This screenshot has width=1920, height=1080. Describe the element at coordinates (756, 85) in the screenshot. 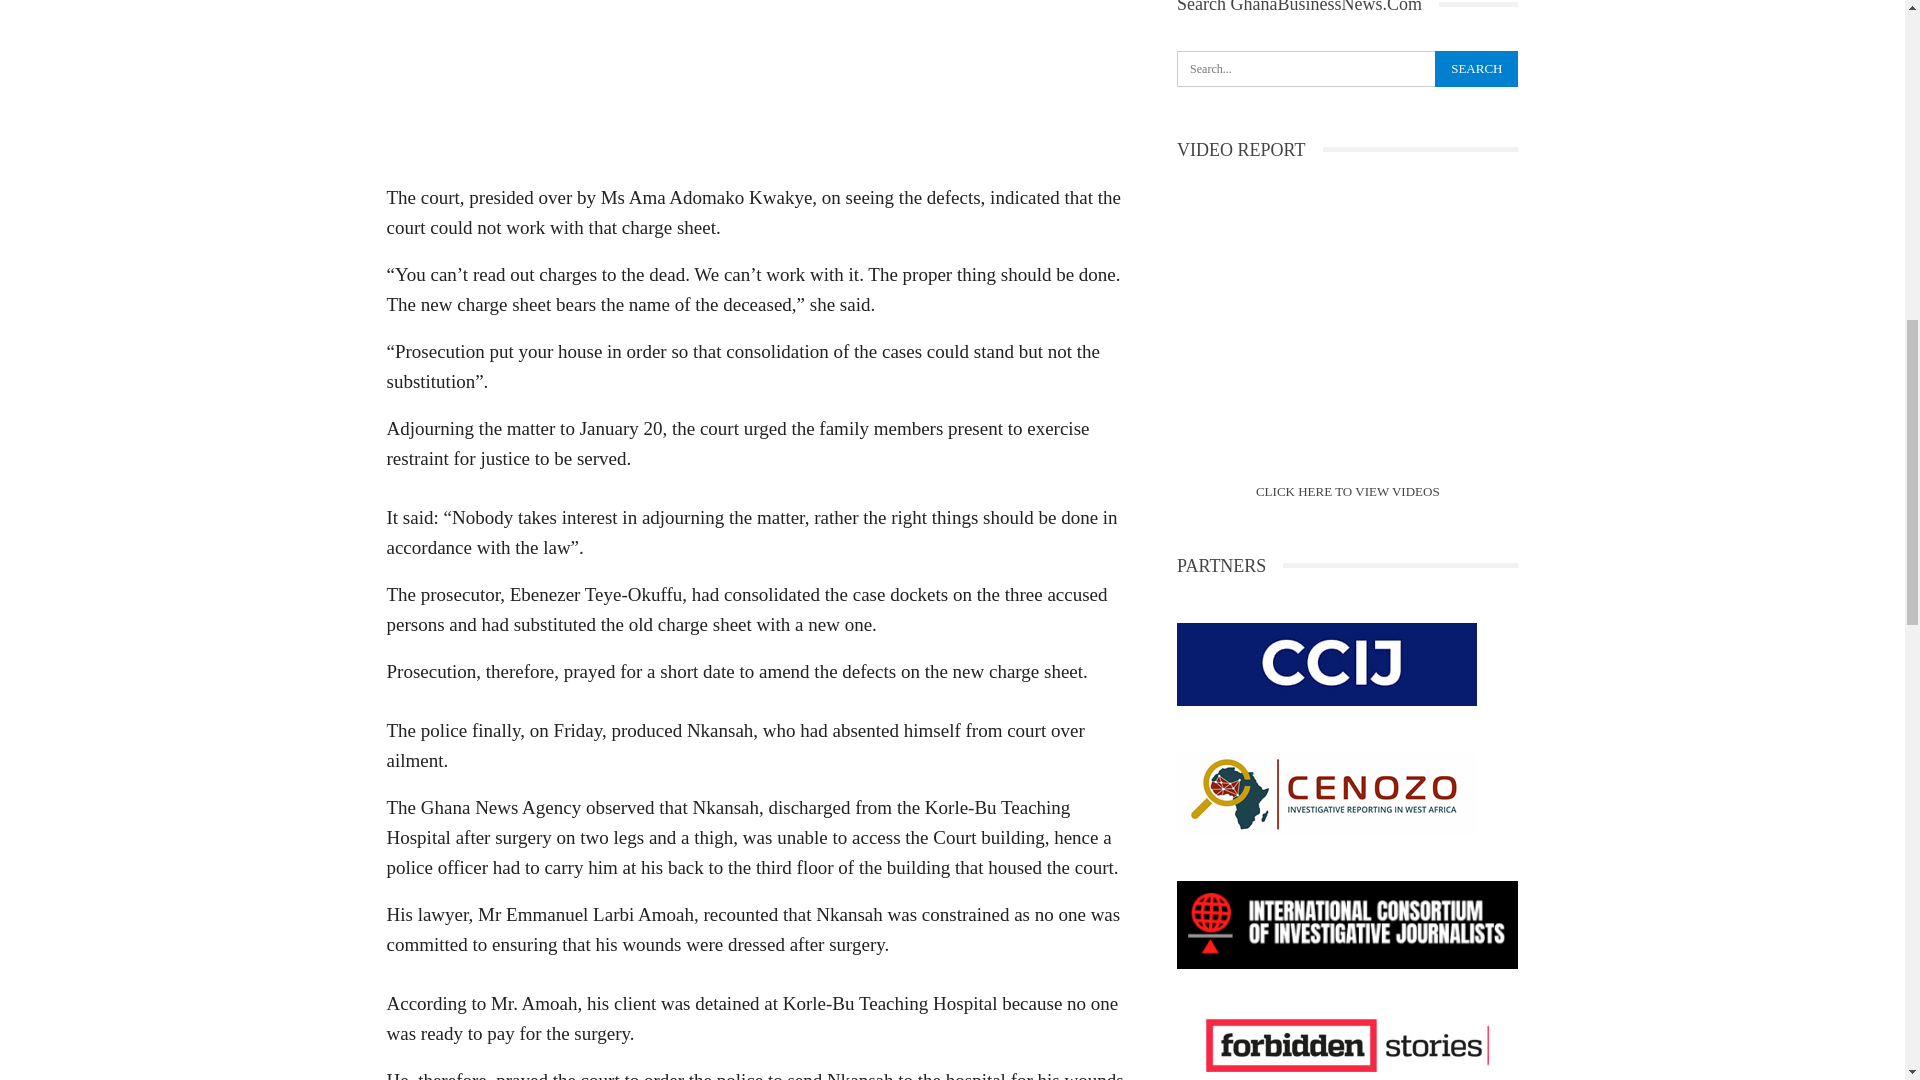

I see `Advertisement` at that location.